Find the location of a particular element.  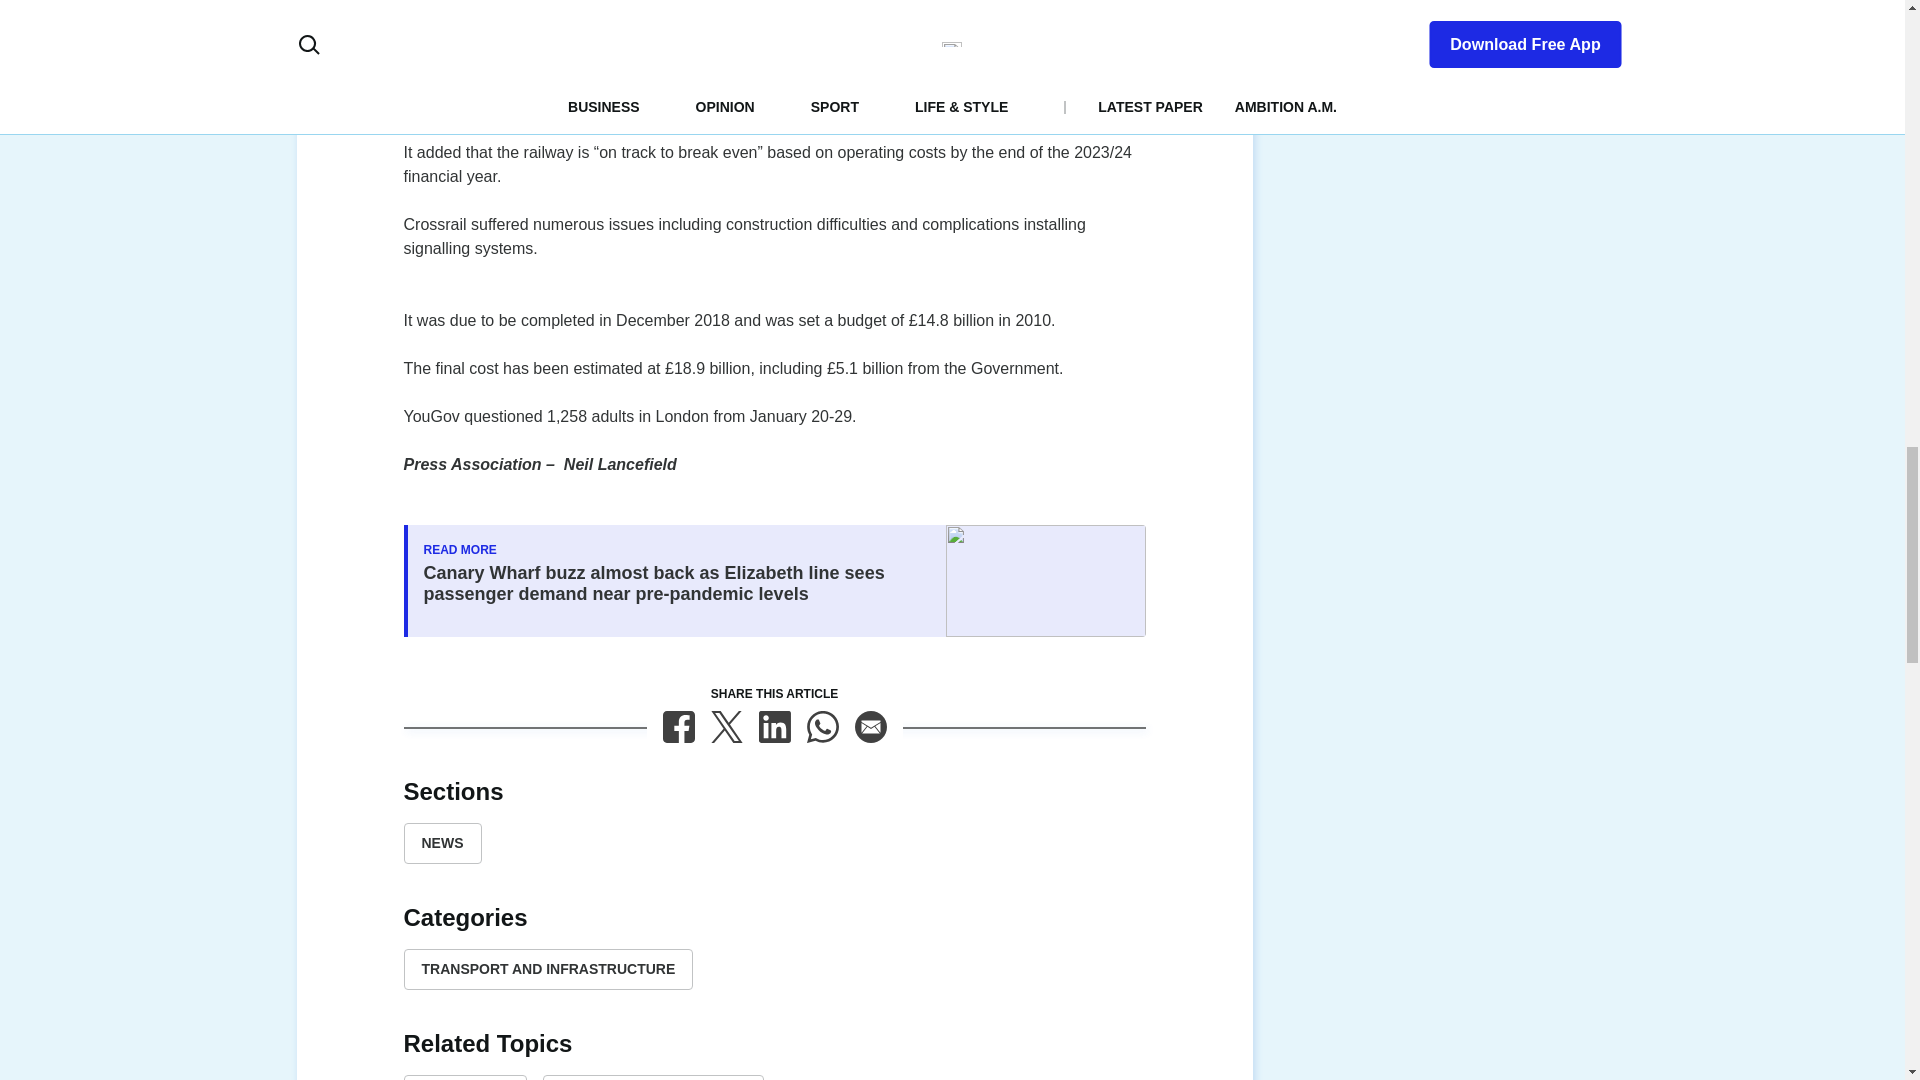

Email is located at coordinates (870, 726).